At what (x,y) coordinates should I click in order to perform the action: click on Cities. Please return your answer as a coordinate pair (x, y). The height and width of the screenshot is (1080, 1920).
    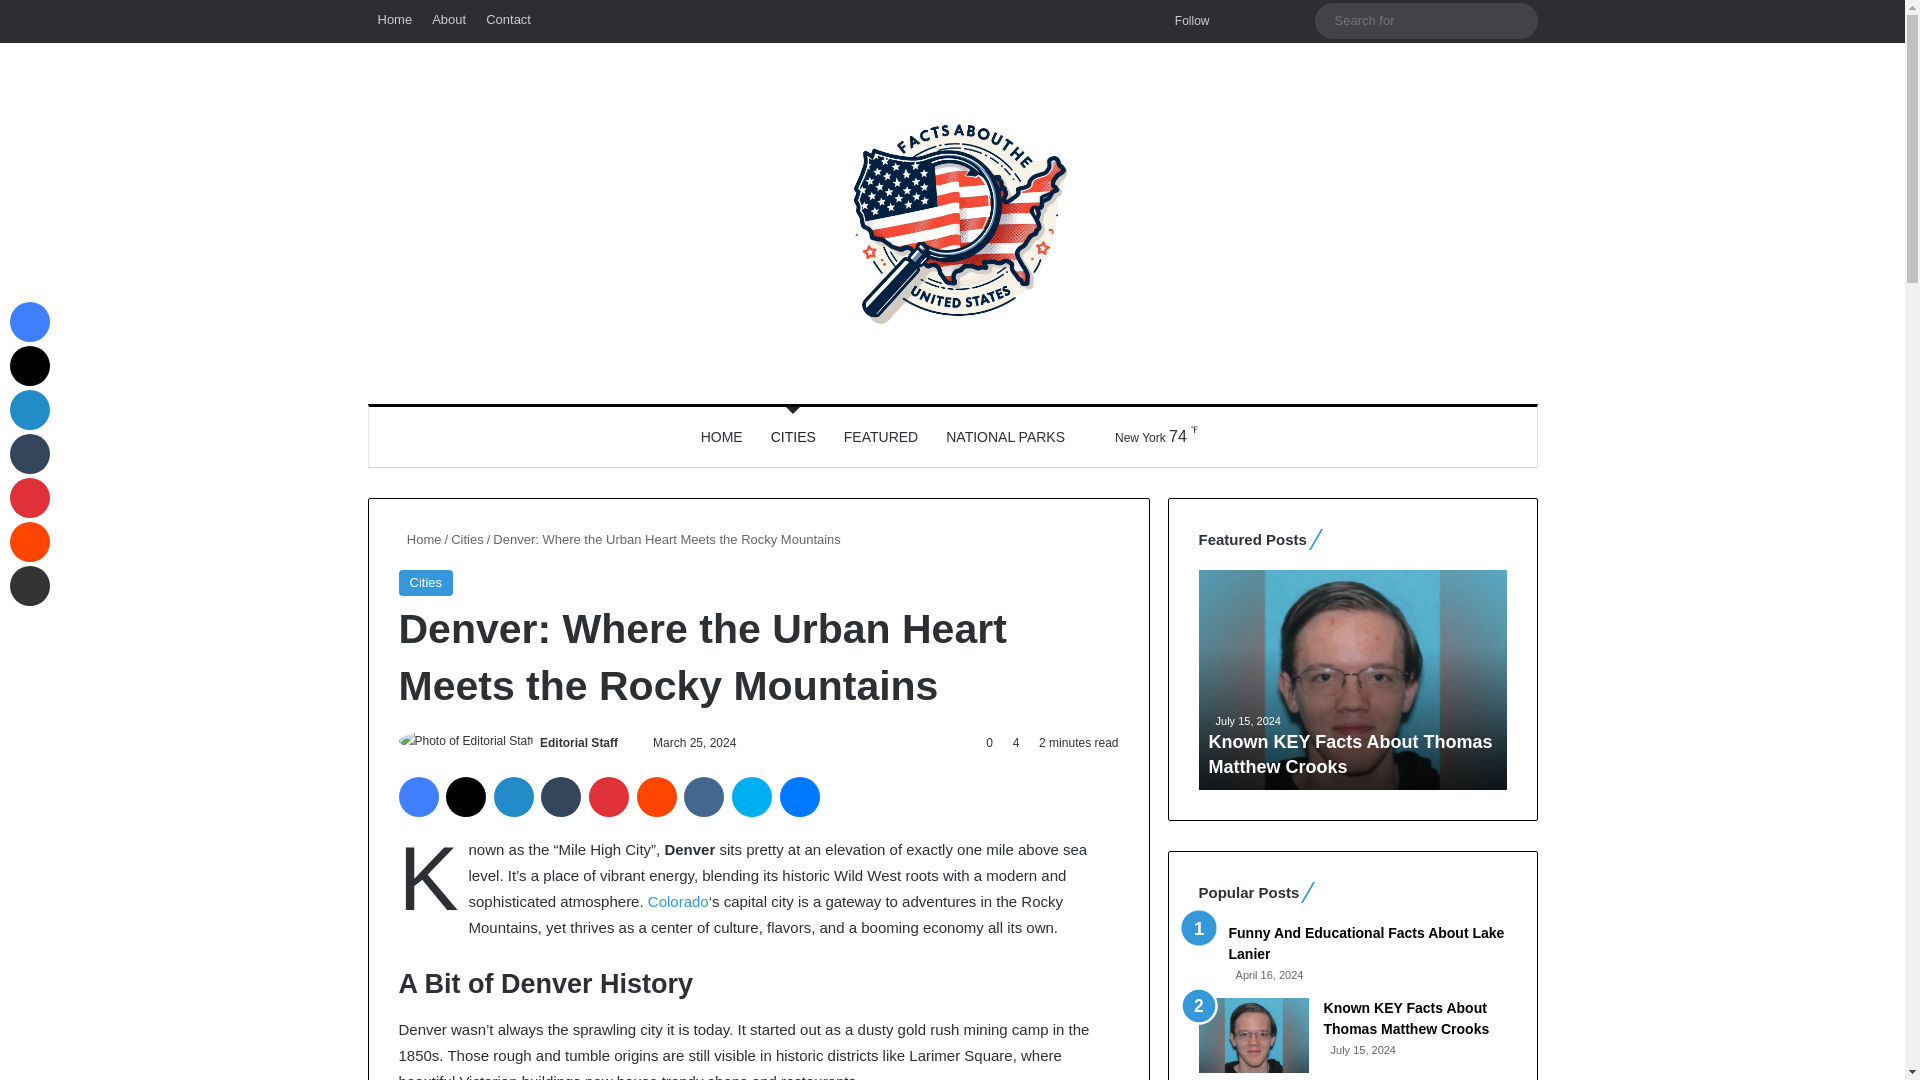
    Looking at the image, I should click on (467, 539).